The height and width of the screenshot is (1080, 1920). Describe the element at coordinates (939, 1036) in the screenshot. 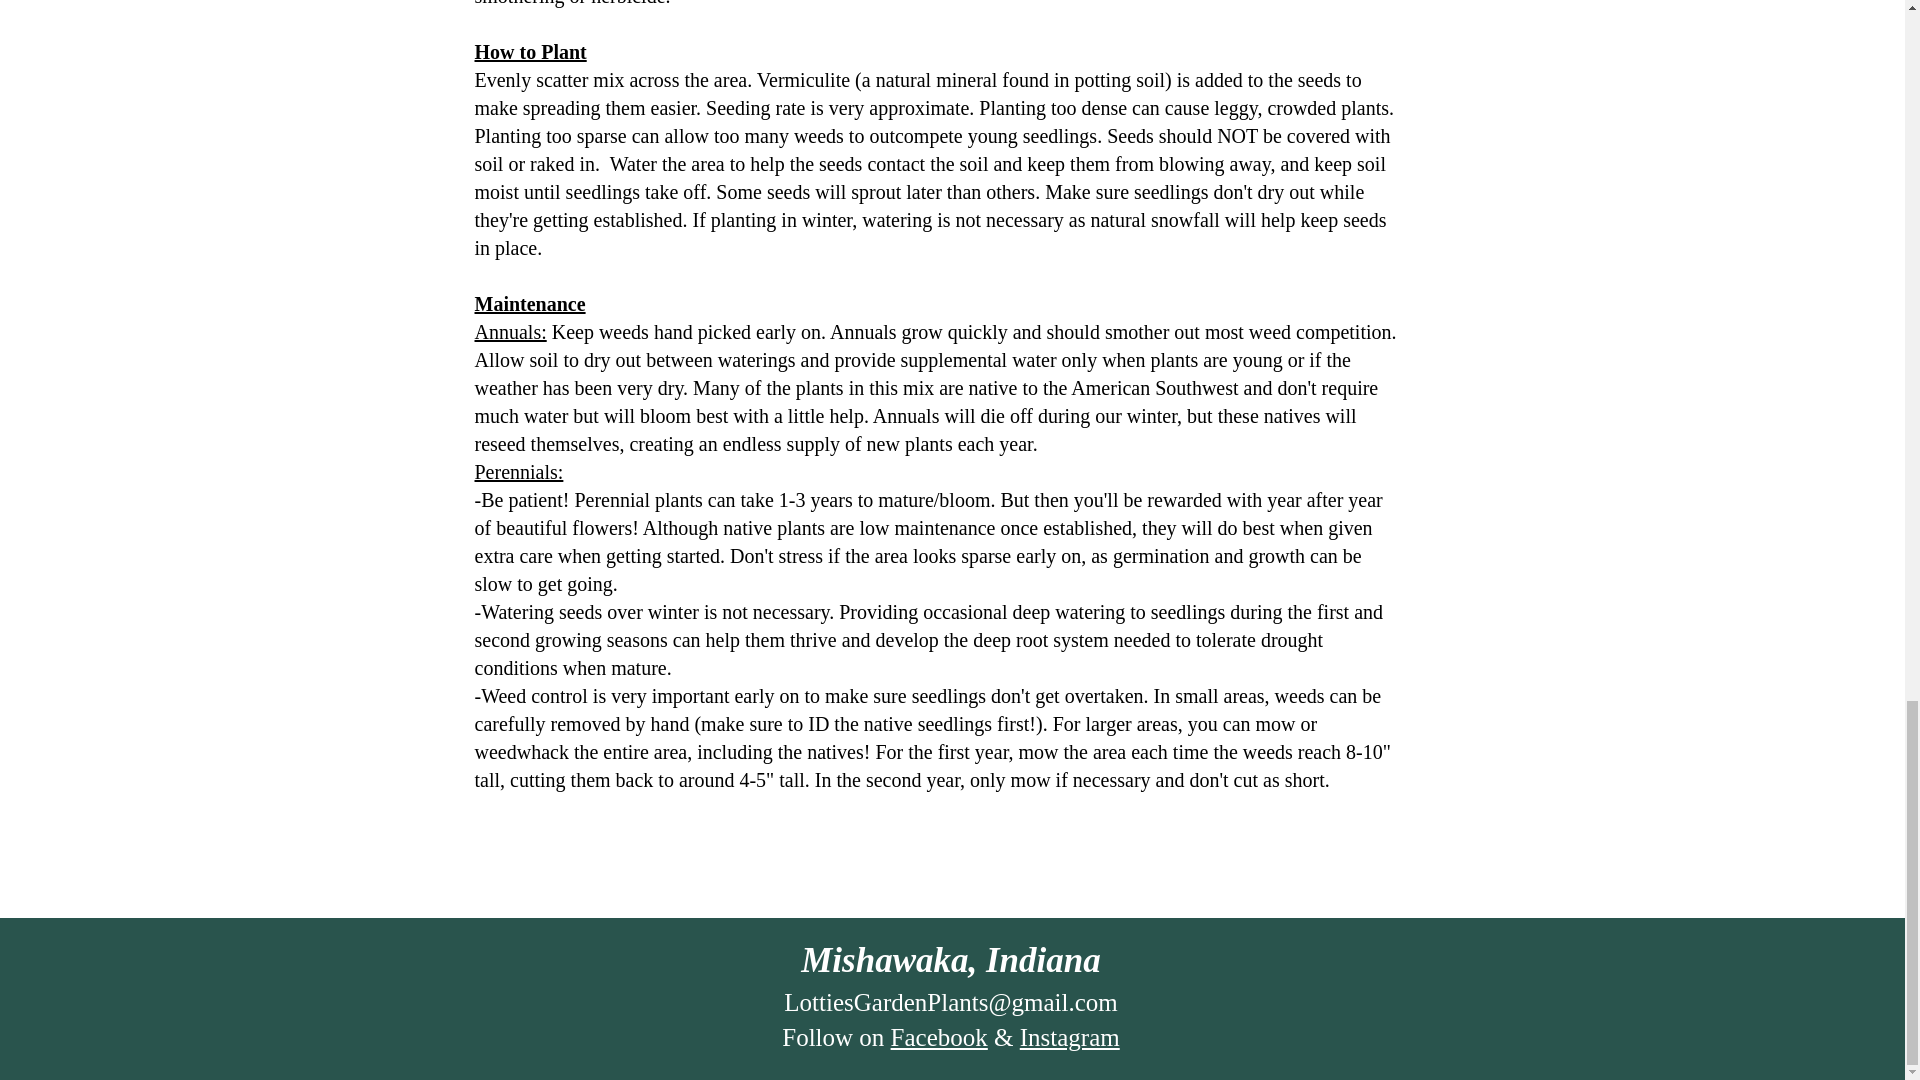

I see `Facebook` at that location.